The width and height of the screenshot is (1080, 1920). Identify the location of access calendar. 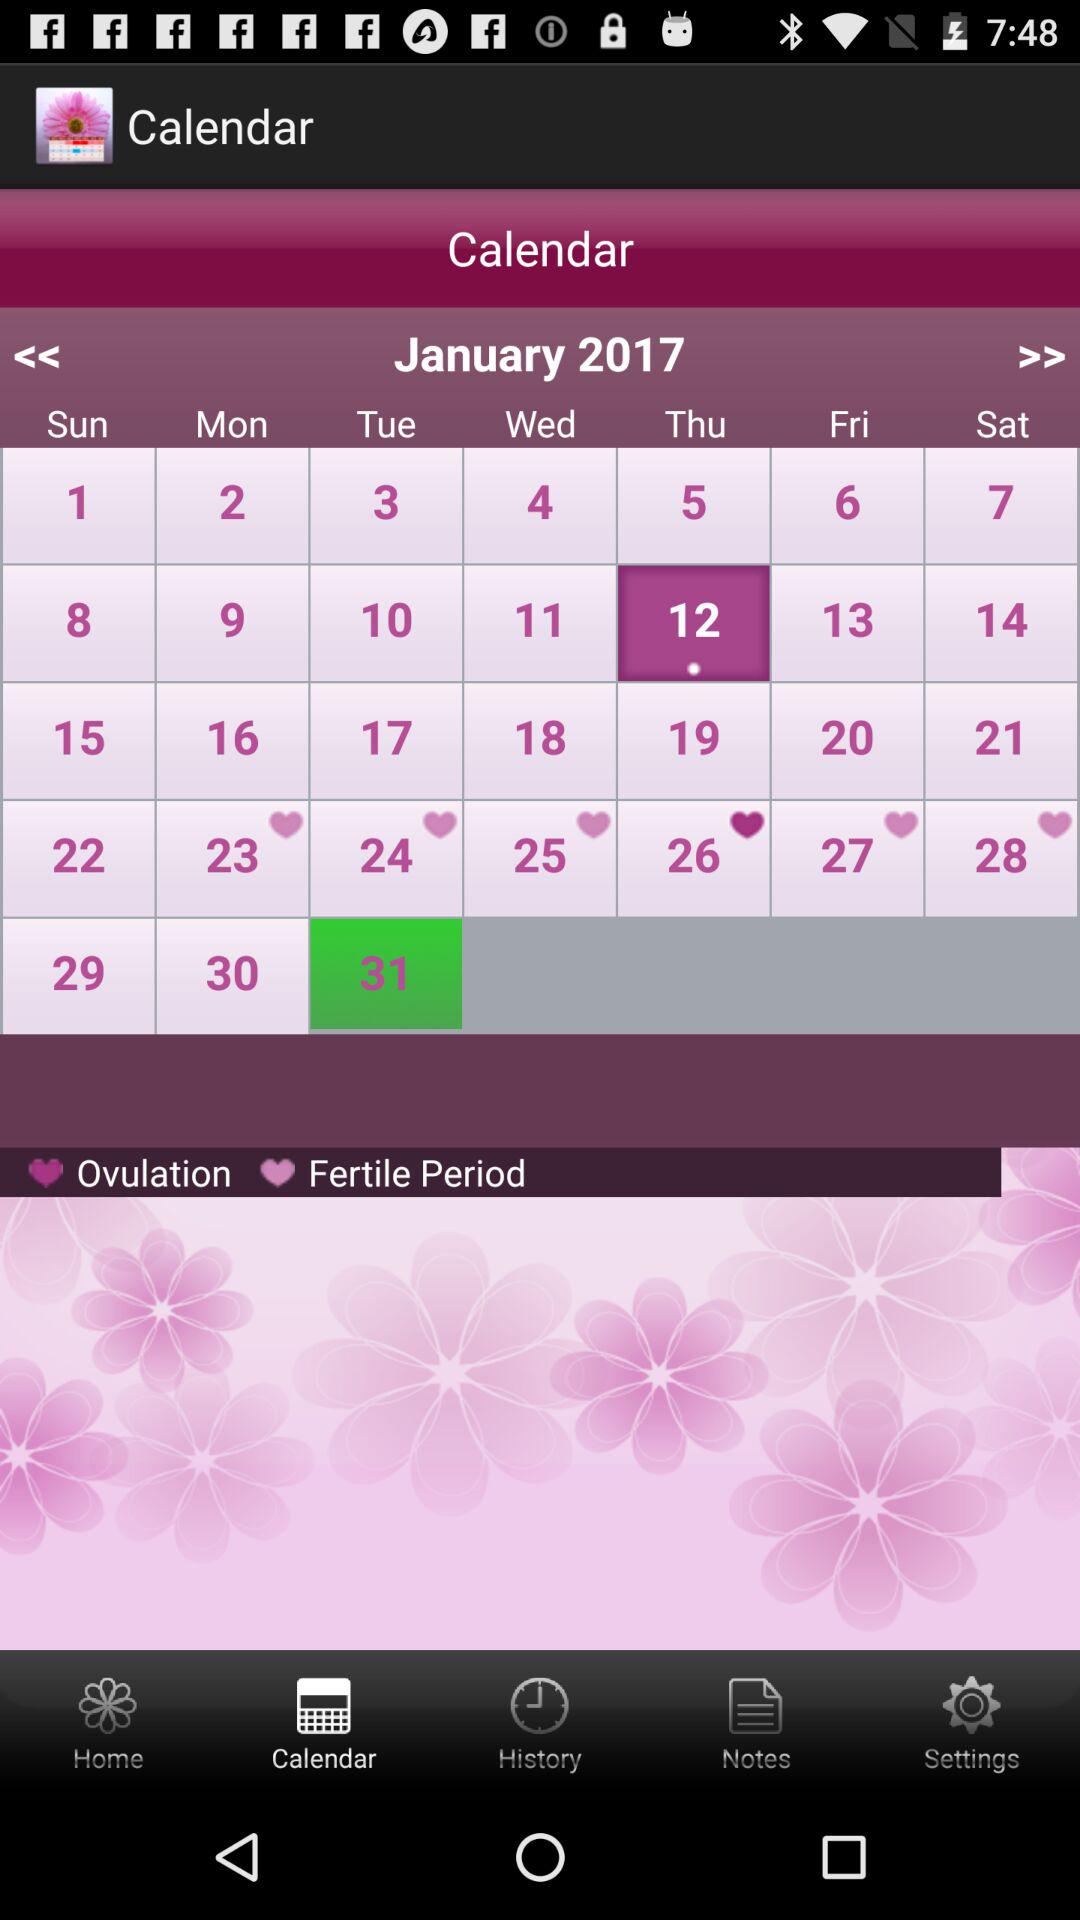
(324, 1722).